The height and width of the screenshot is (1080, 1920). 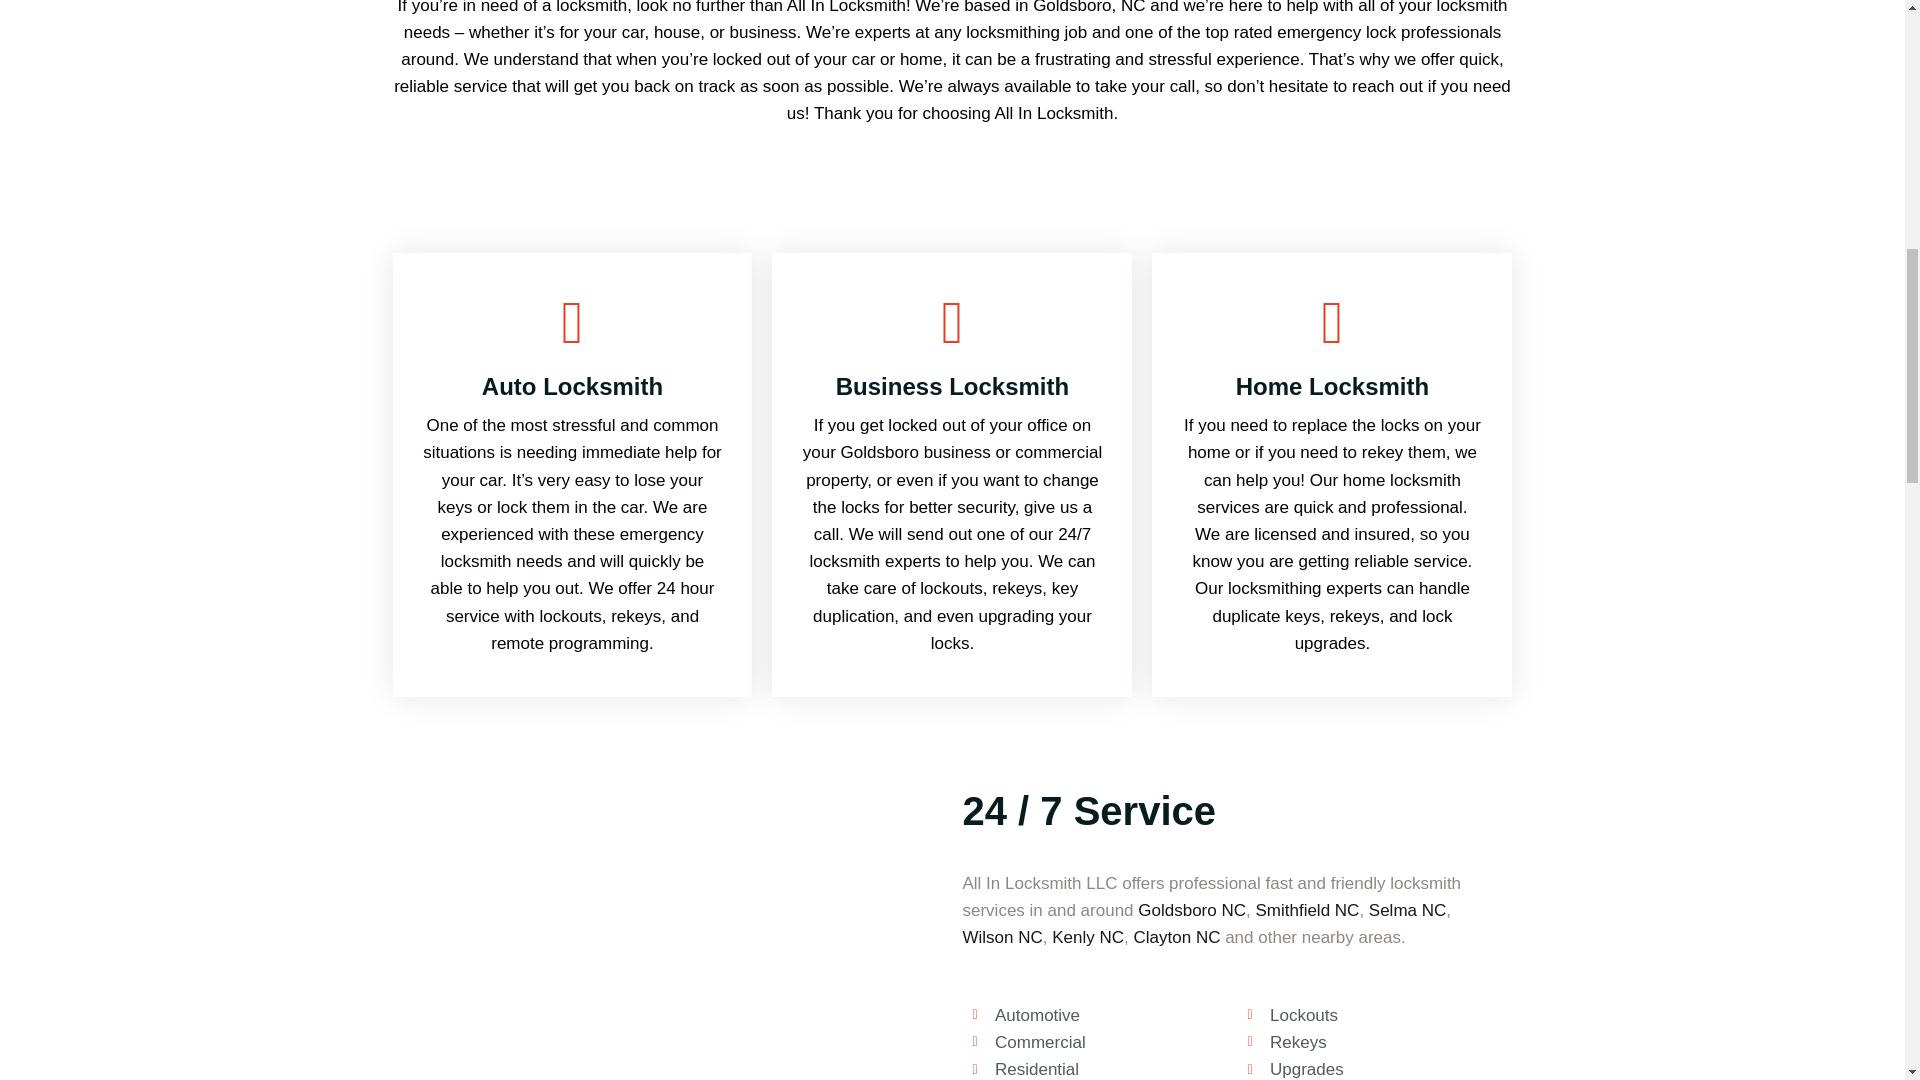 What do you see at coordinates (1178, 937) in the screenshot?
I see `Clayton NC` at bounding box center [1178, 937].